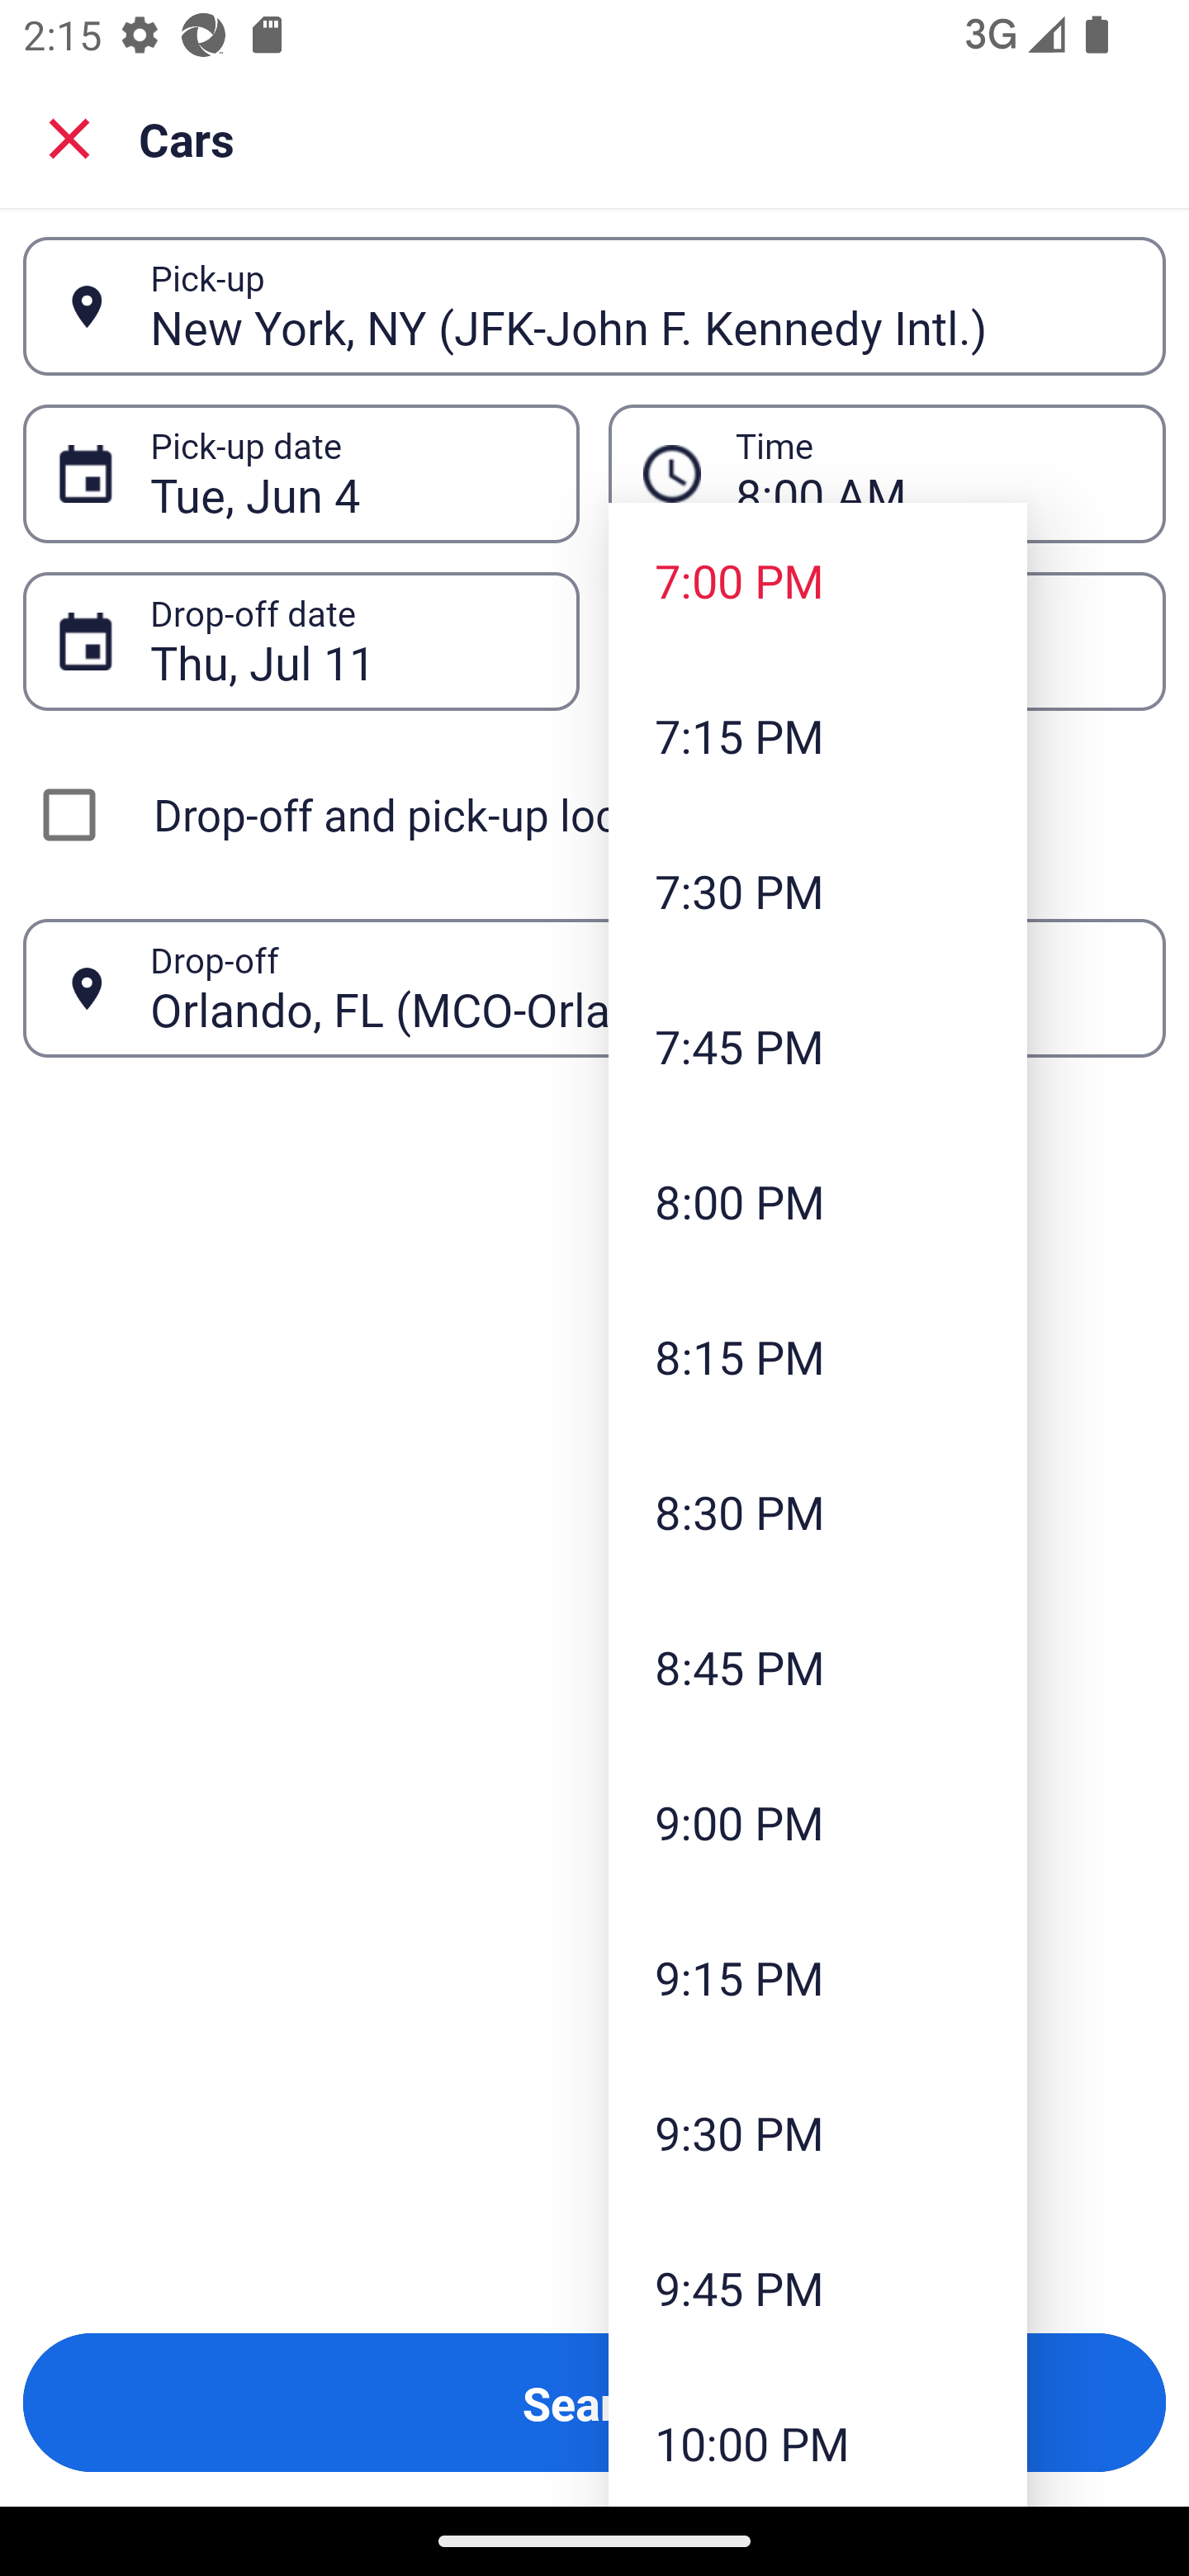 The width and height of the screenshot is (1189, 2576). Describe the element at coordinates (817, 735) in the screenshot. I see `7:15 PM` at that location.